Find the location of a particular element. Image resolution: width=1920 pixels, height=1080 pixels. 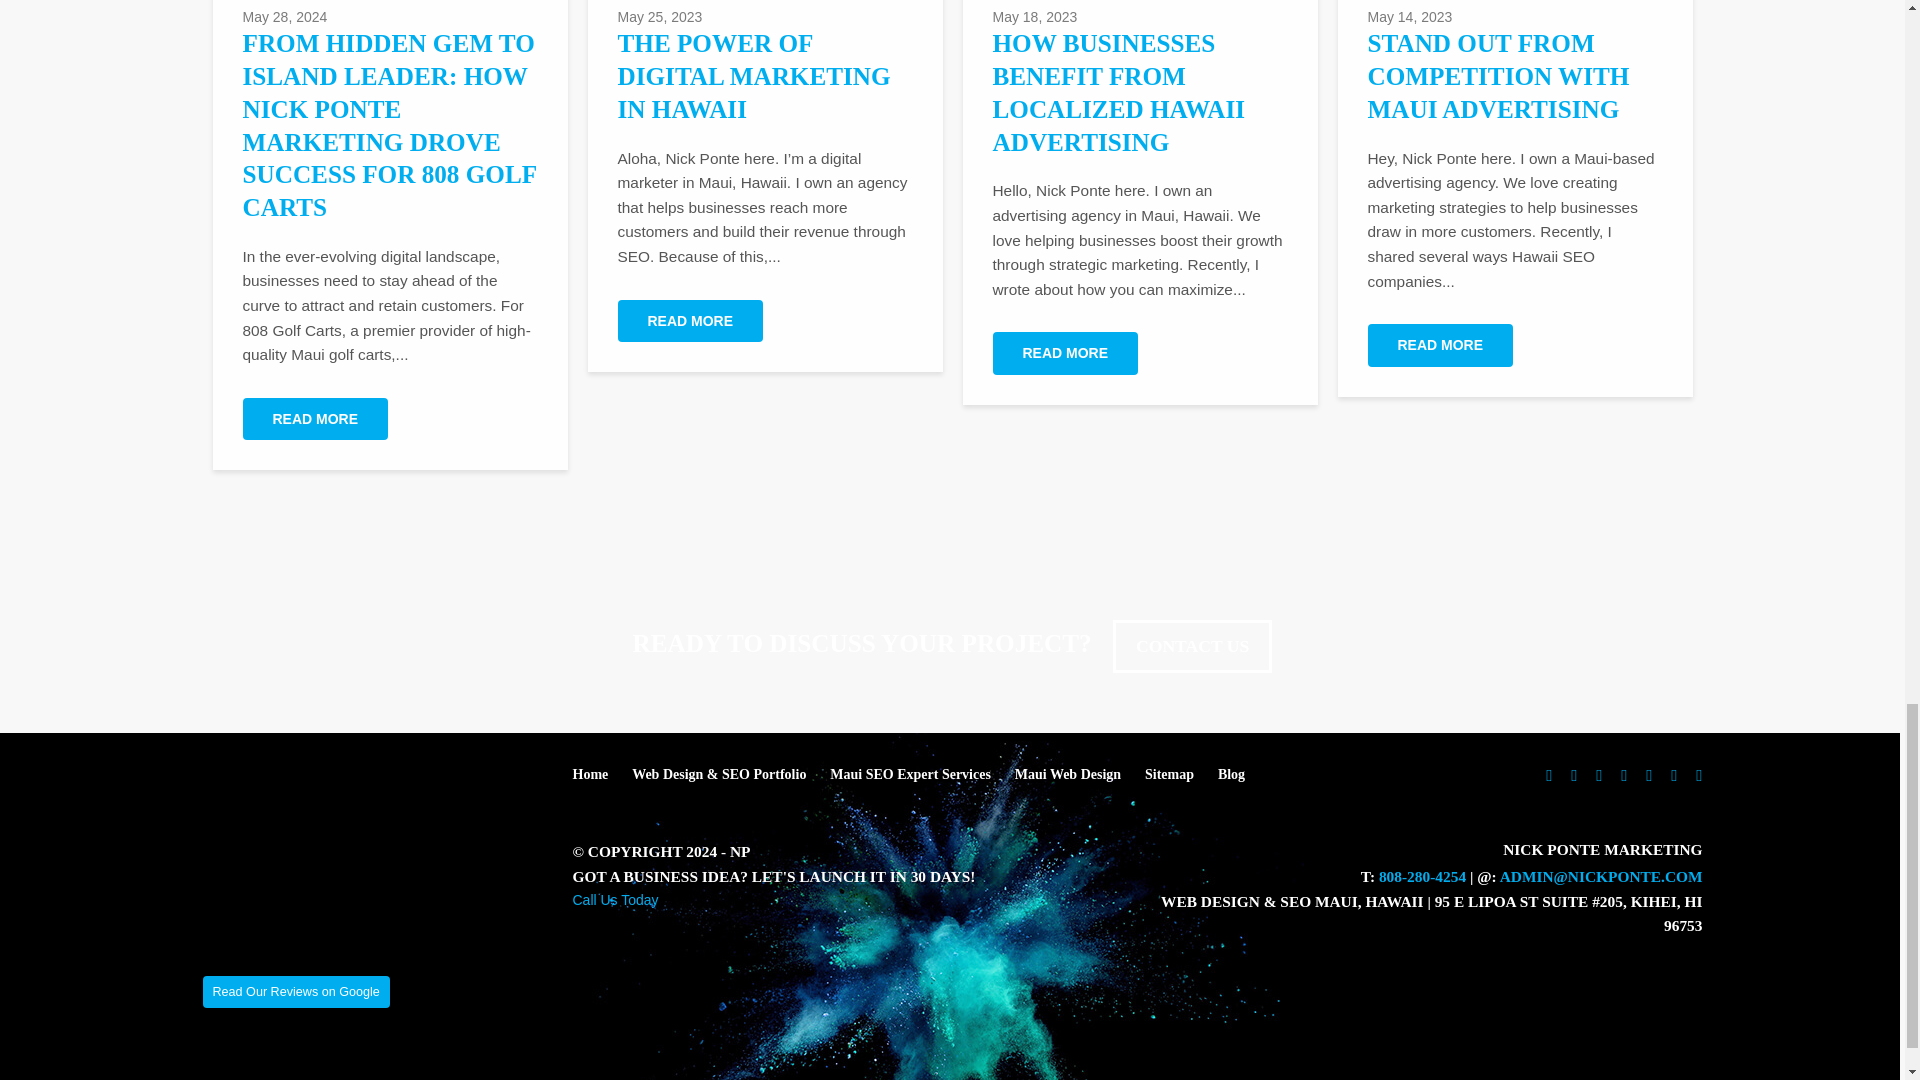

HOW BUSINESSES BENEFIT FROM LOCALIZED HAWAII ADVERTISING is located at coordinates (1118, 92).